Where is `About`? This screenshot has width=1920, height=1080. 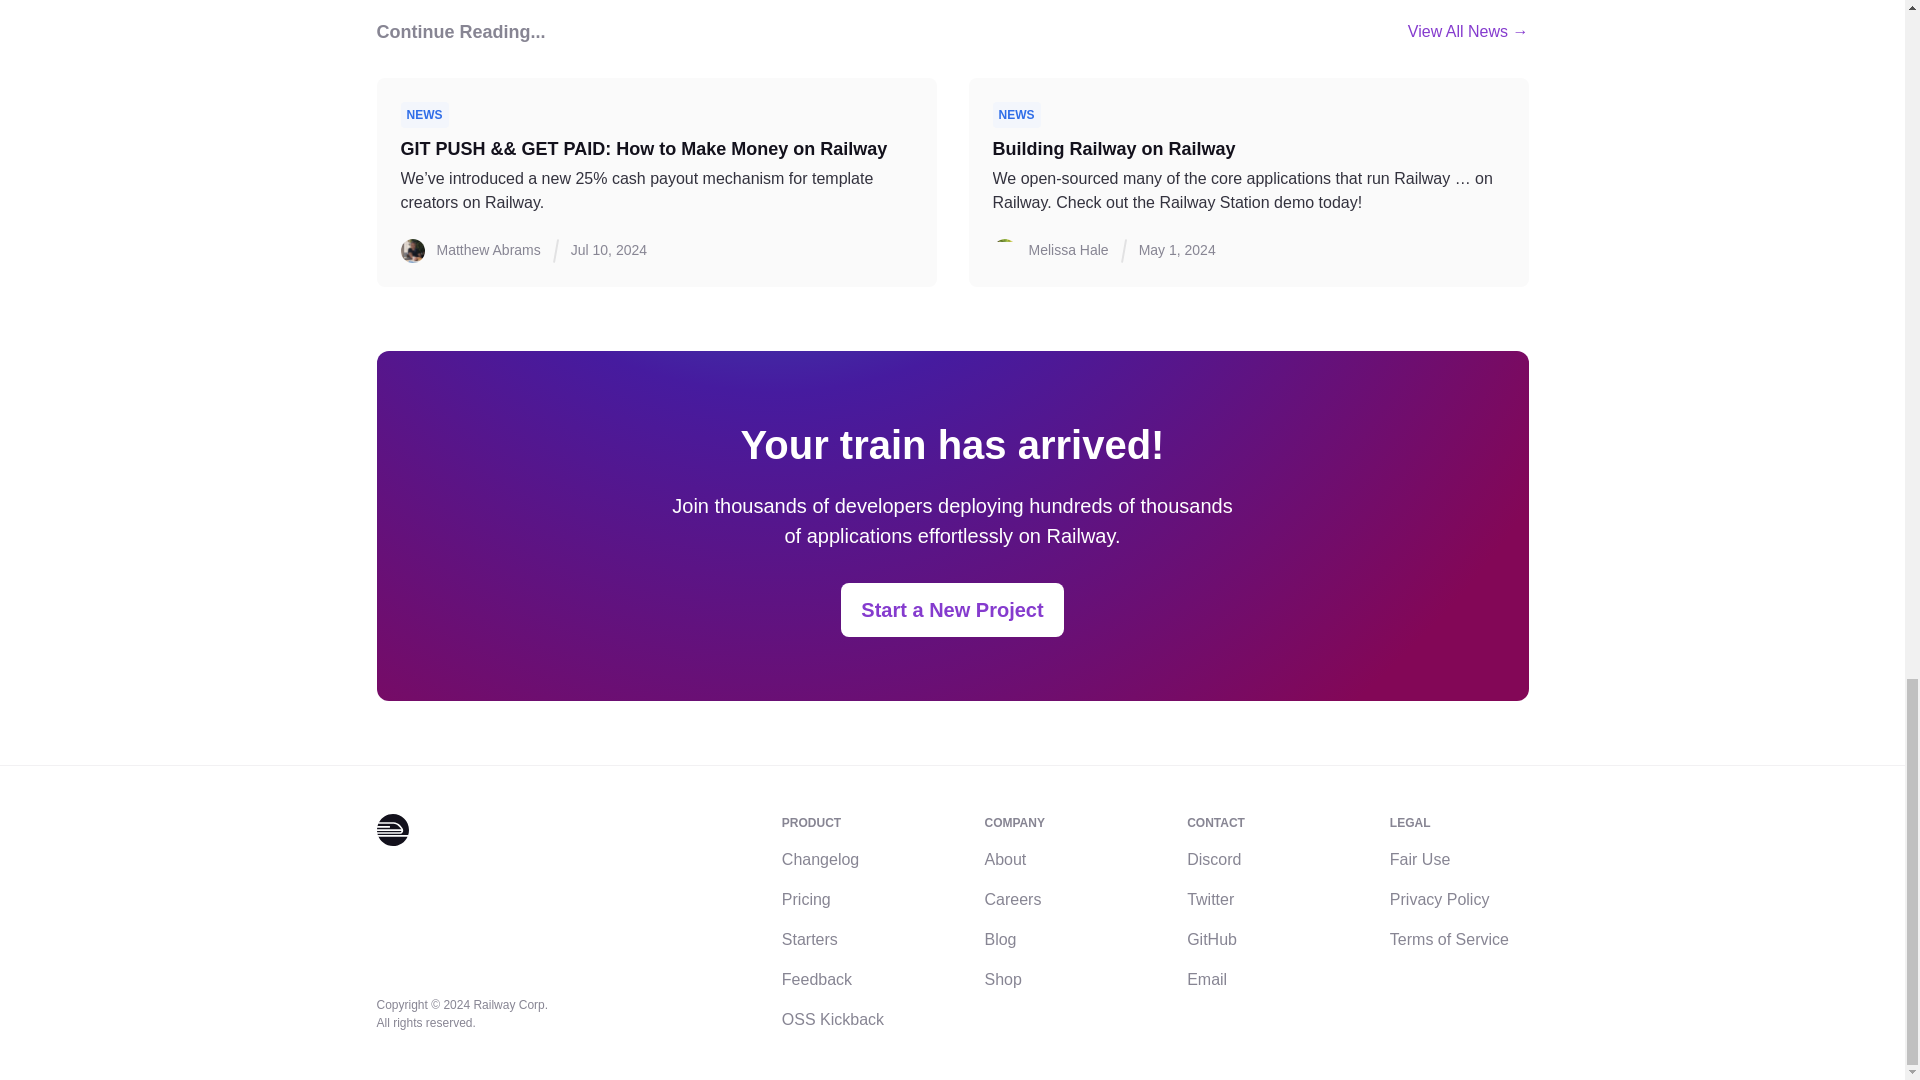 About is located at coordinates (1004, 860).